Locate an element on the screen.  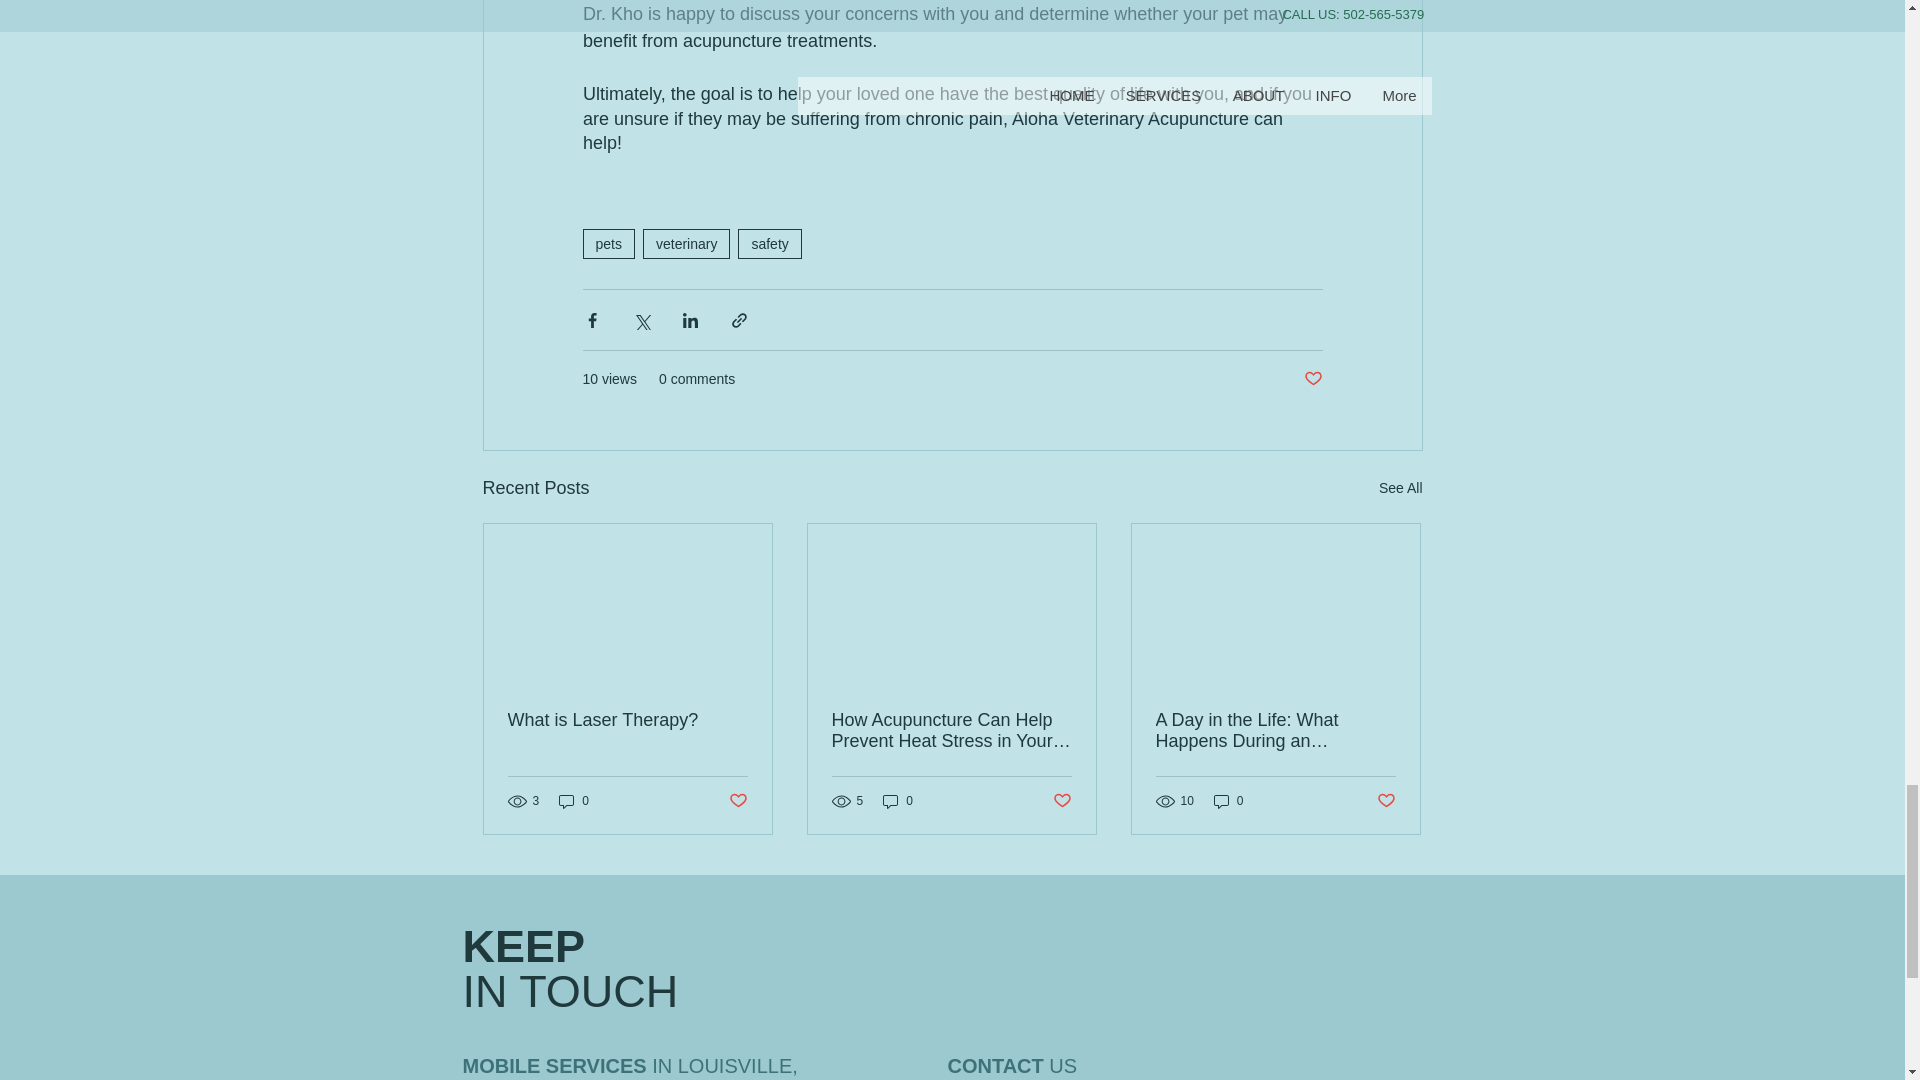
Post not marked as liked is located at coordinates (1062, 801).